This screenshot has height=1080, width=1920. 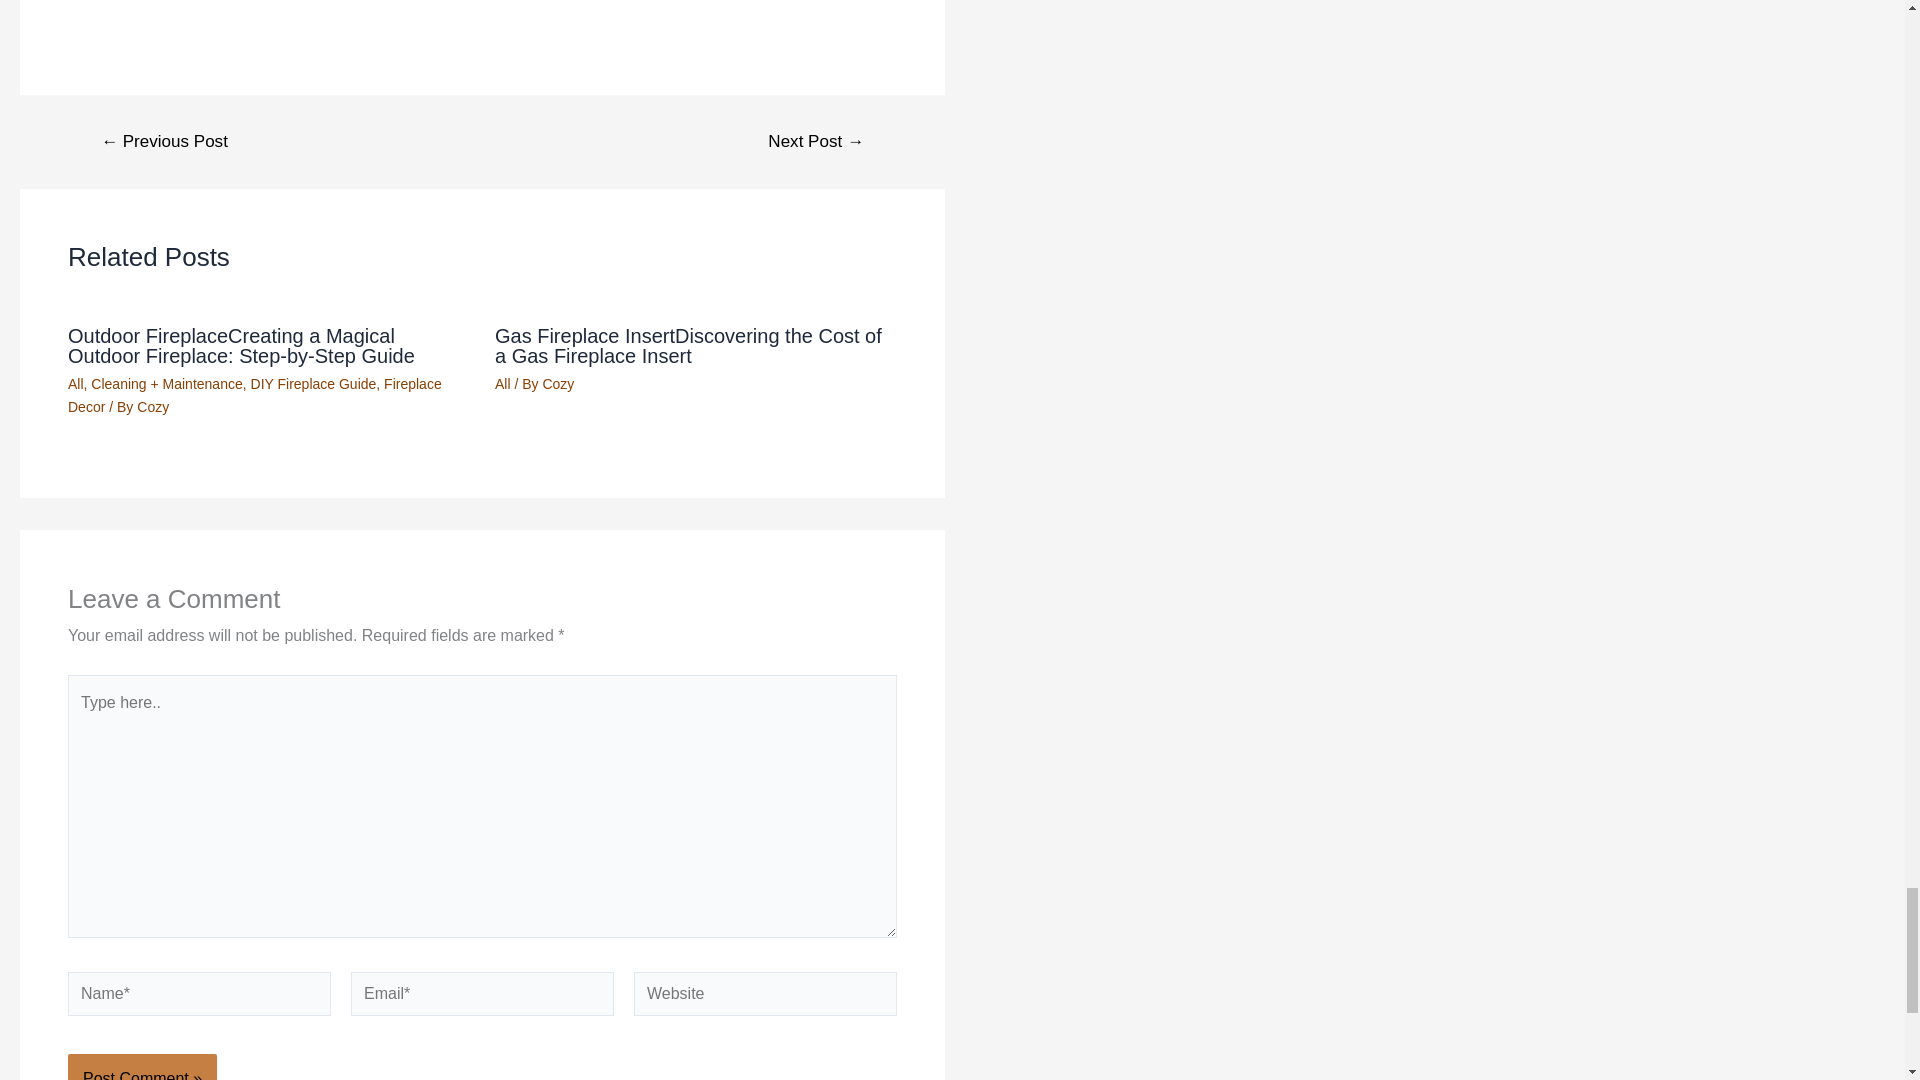 I want to click on Cozy, so click(x=152, y=406).